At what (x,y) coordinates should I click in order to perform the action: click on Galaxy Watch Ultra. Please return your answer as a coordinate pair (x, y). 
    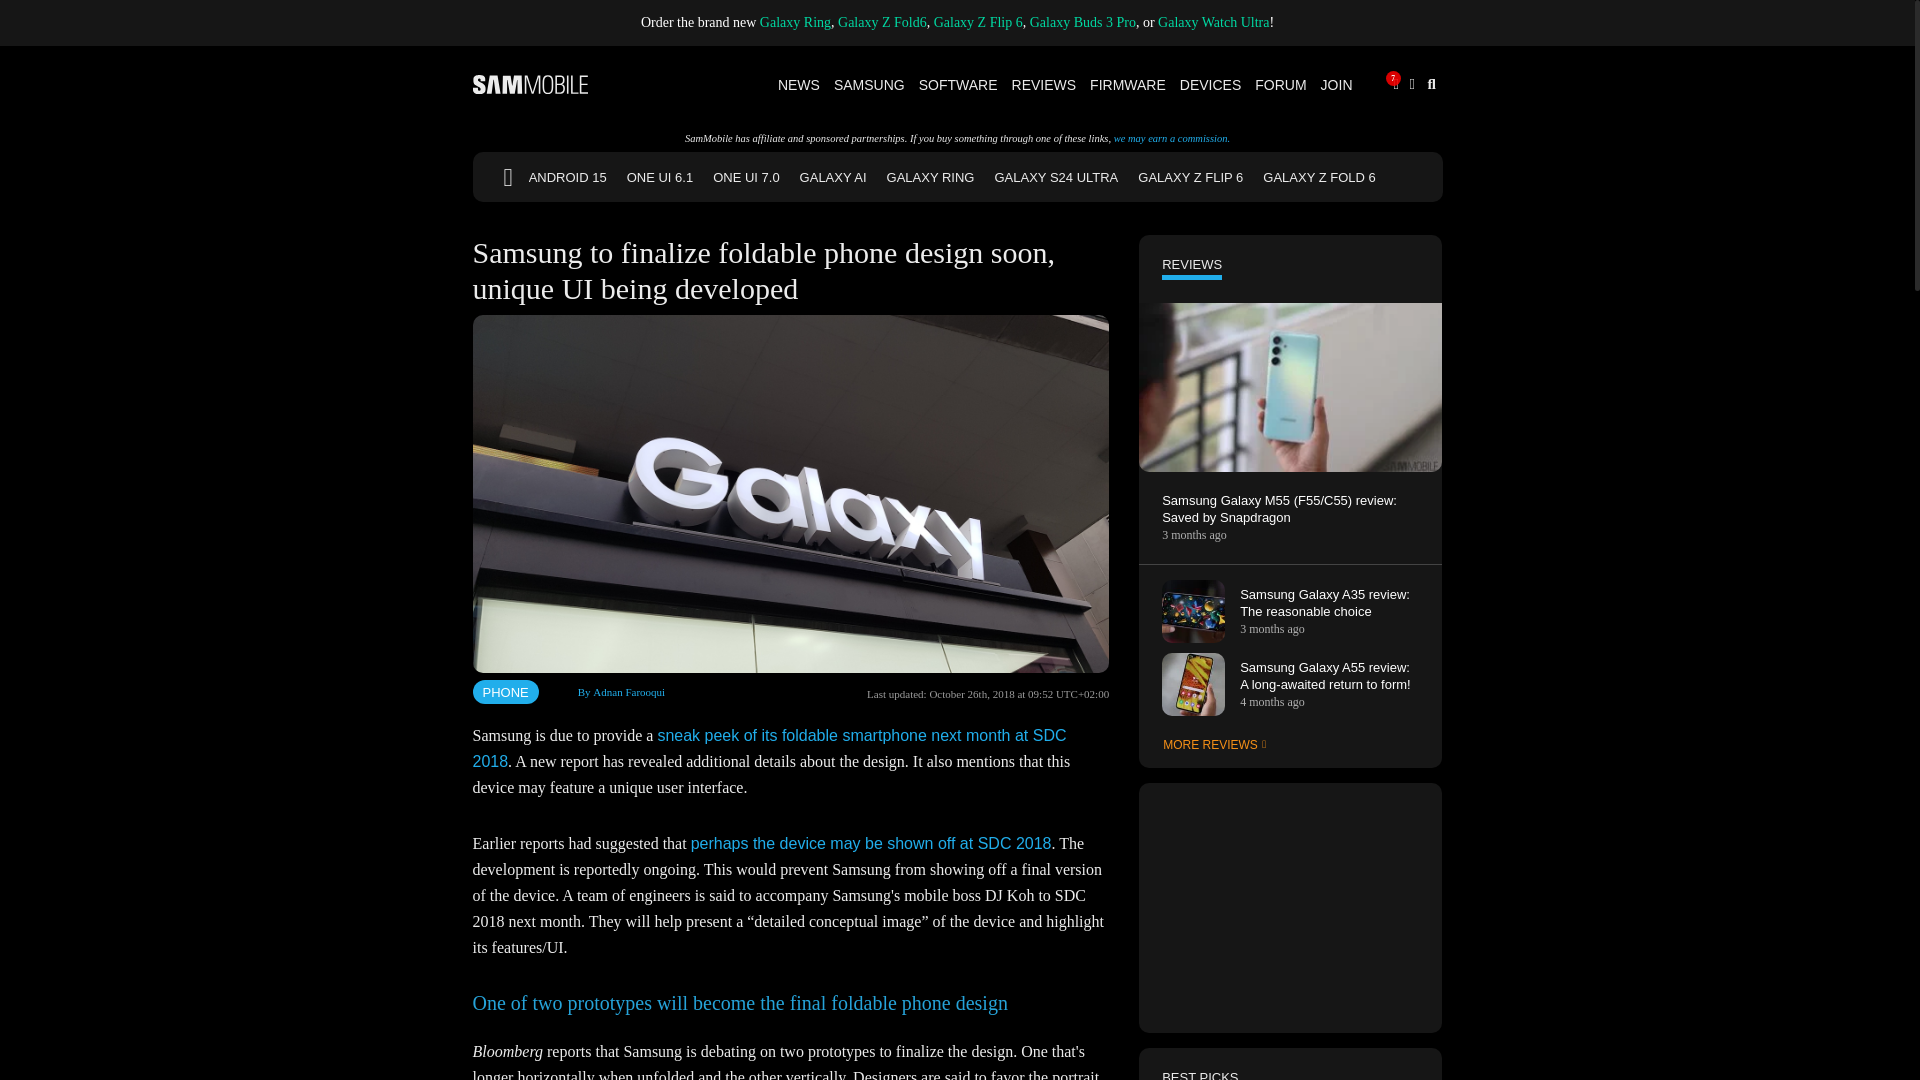
    Looking at the image, I should click on (1213, 22).